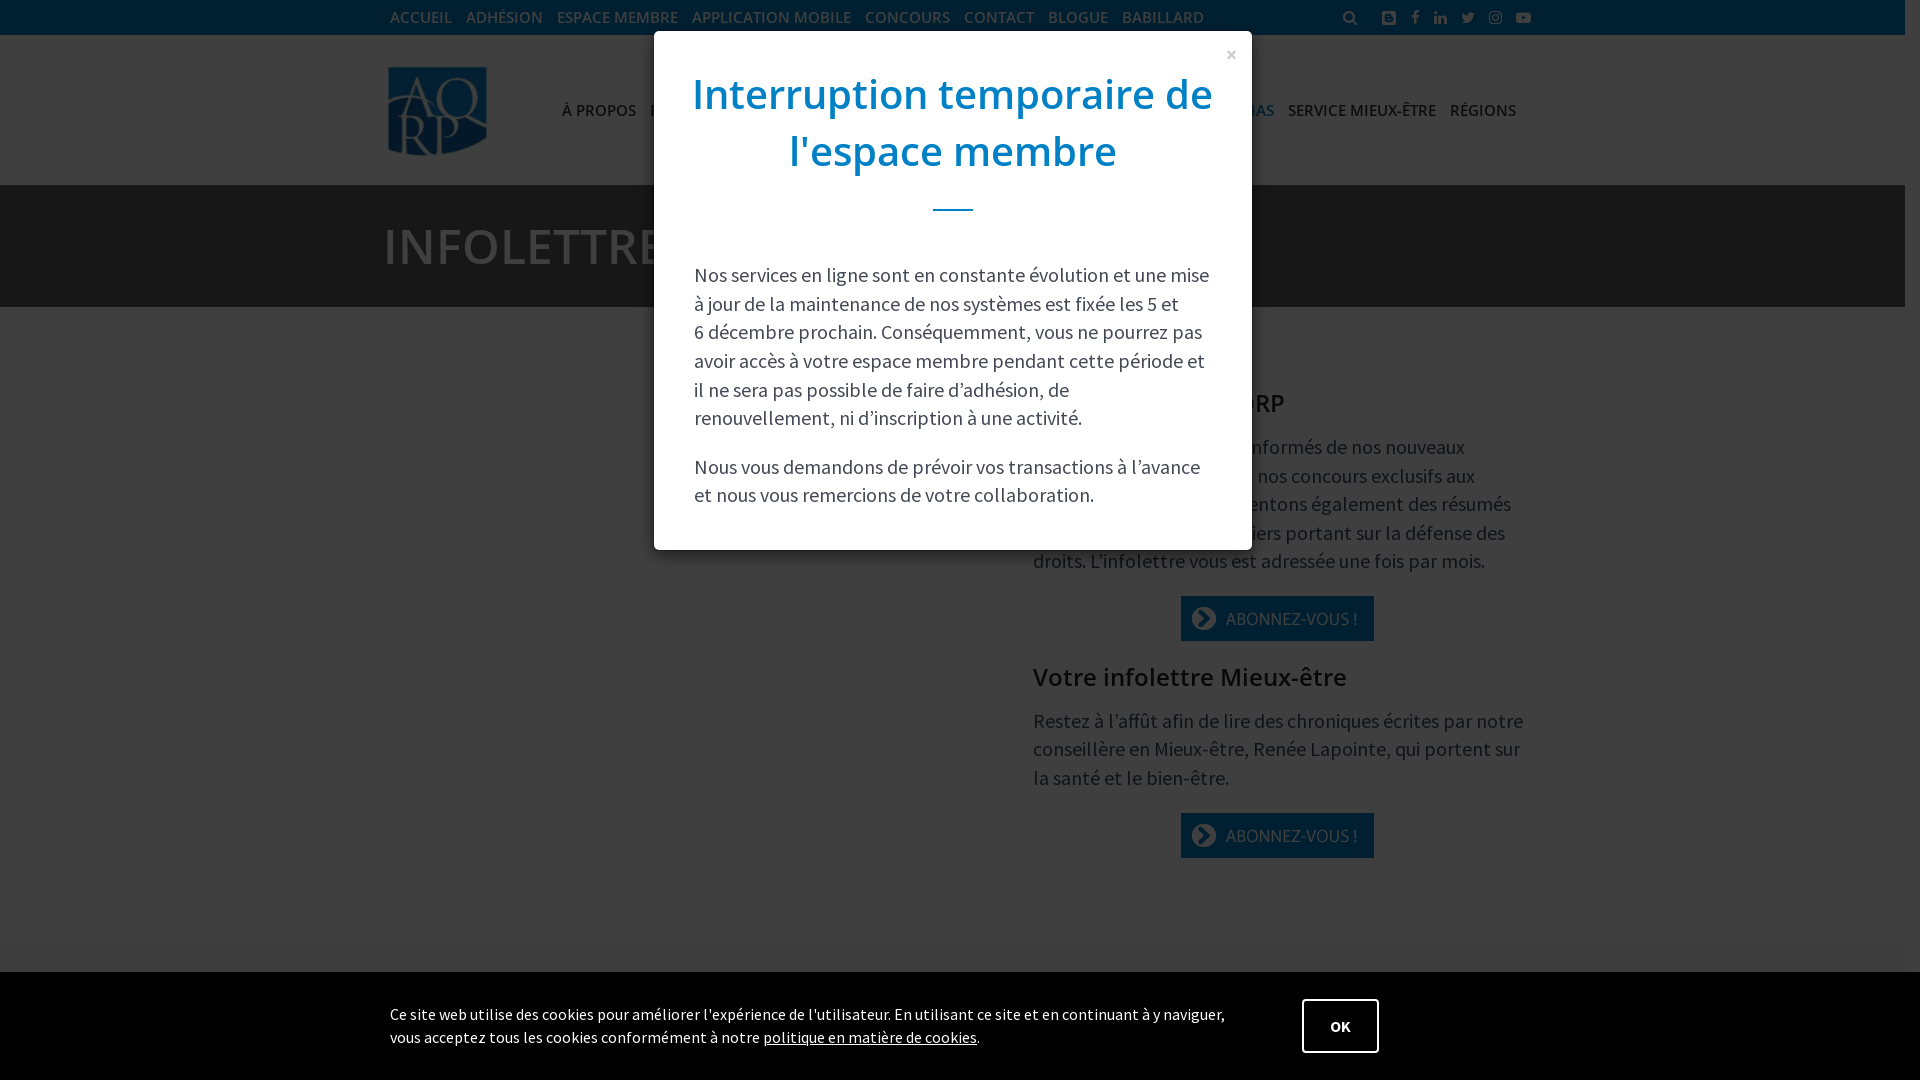 The height and width of the screenshot is (1080, 1920). What do you see at coordinates (618, 18) in the screenshot?
I see `ESPACE MEMBRE` at bounding box center [618, 18].